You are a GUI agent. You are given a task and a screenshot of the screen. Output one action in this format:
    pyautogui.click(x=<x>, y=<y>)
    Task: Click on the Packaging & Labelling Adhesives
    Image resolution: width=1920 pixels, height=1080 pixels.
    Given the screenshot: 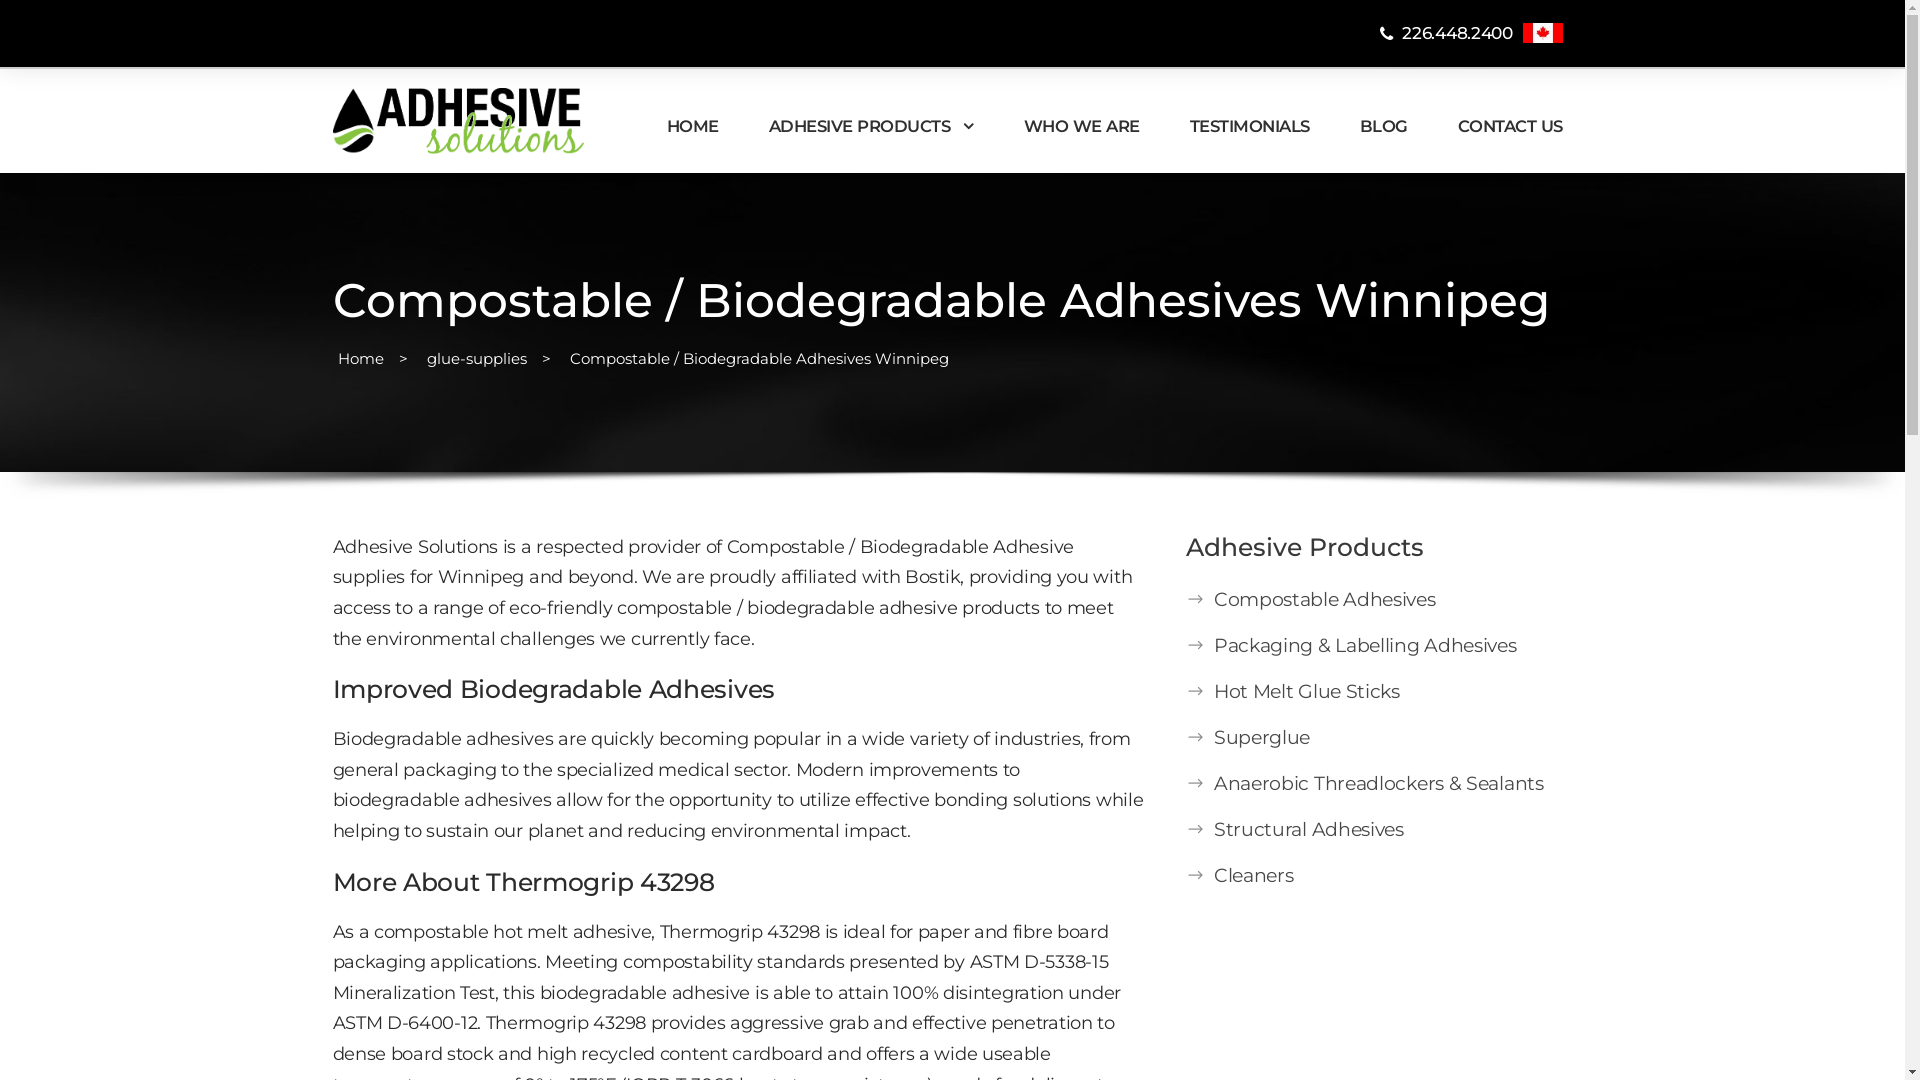 What is the action you would take?
    pyautogui.click(x=1366, y=646)
    